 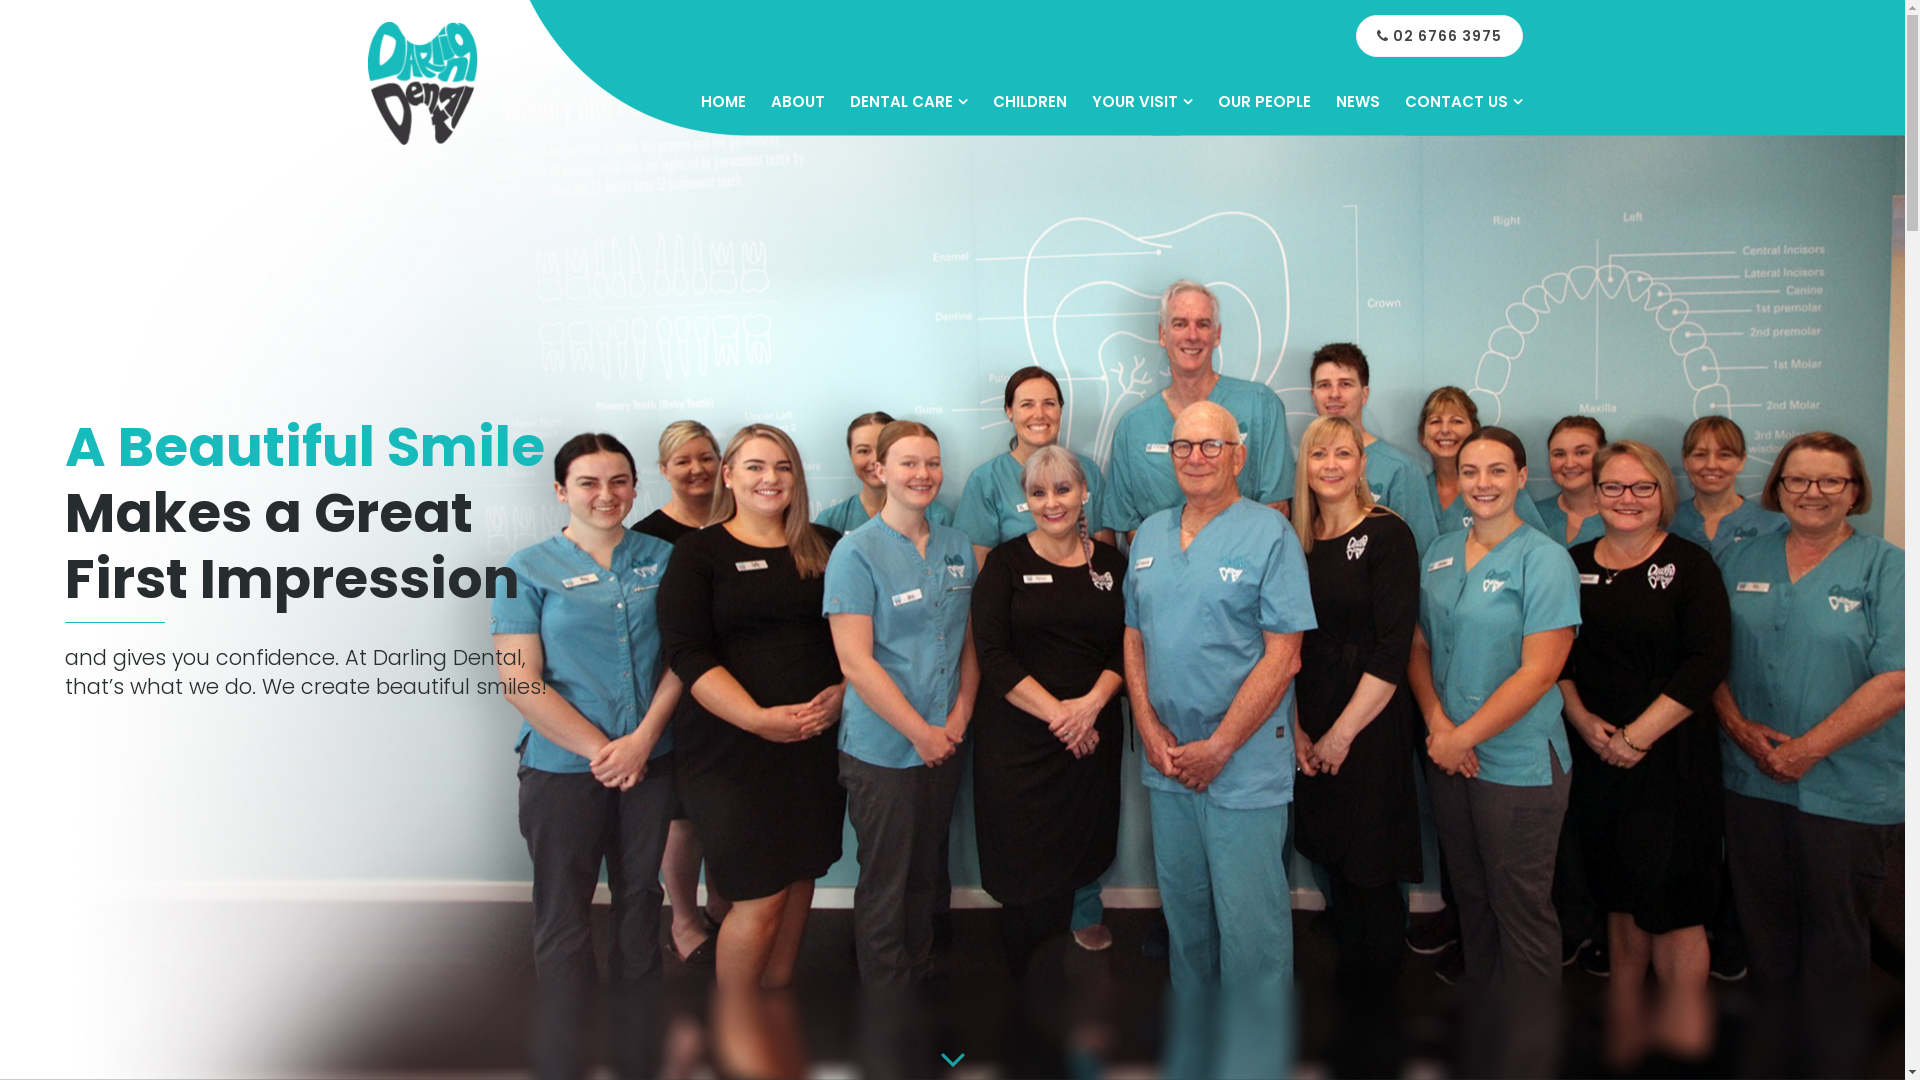 What do you see at coordinates (1264, 102) in the screenshot?
I see `OUR PEOPLE` at bounding box center [1264, 102].